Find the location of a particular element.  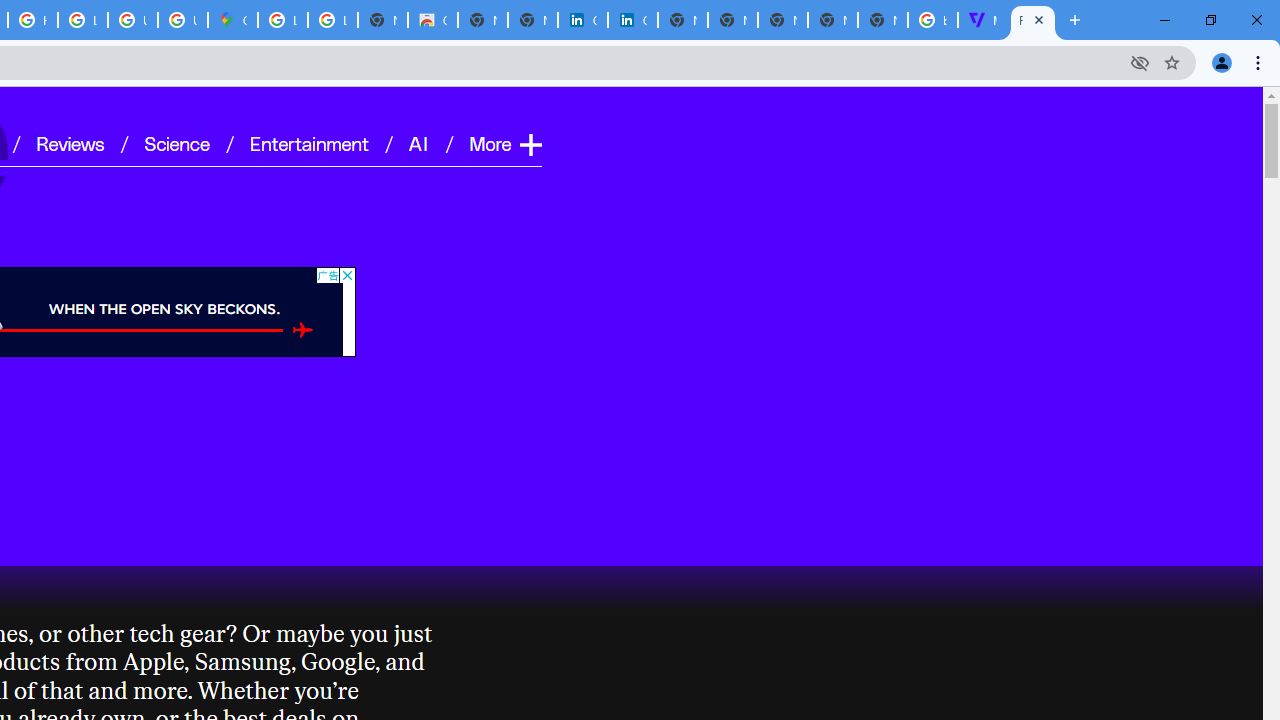

Science is located at coordinates (176, 142).